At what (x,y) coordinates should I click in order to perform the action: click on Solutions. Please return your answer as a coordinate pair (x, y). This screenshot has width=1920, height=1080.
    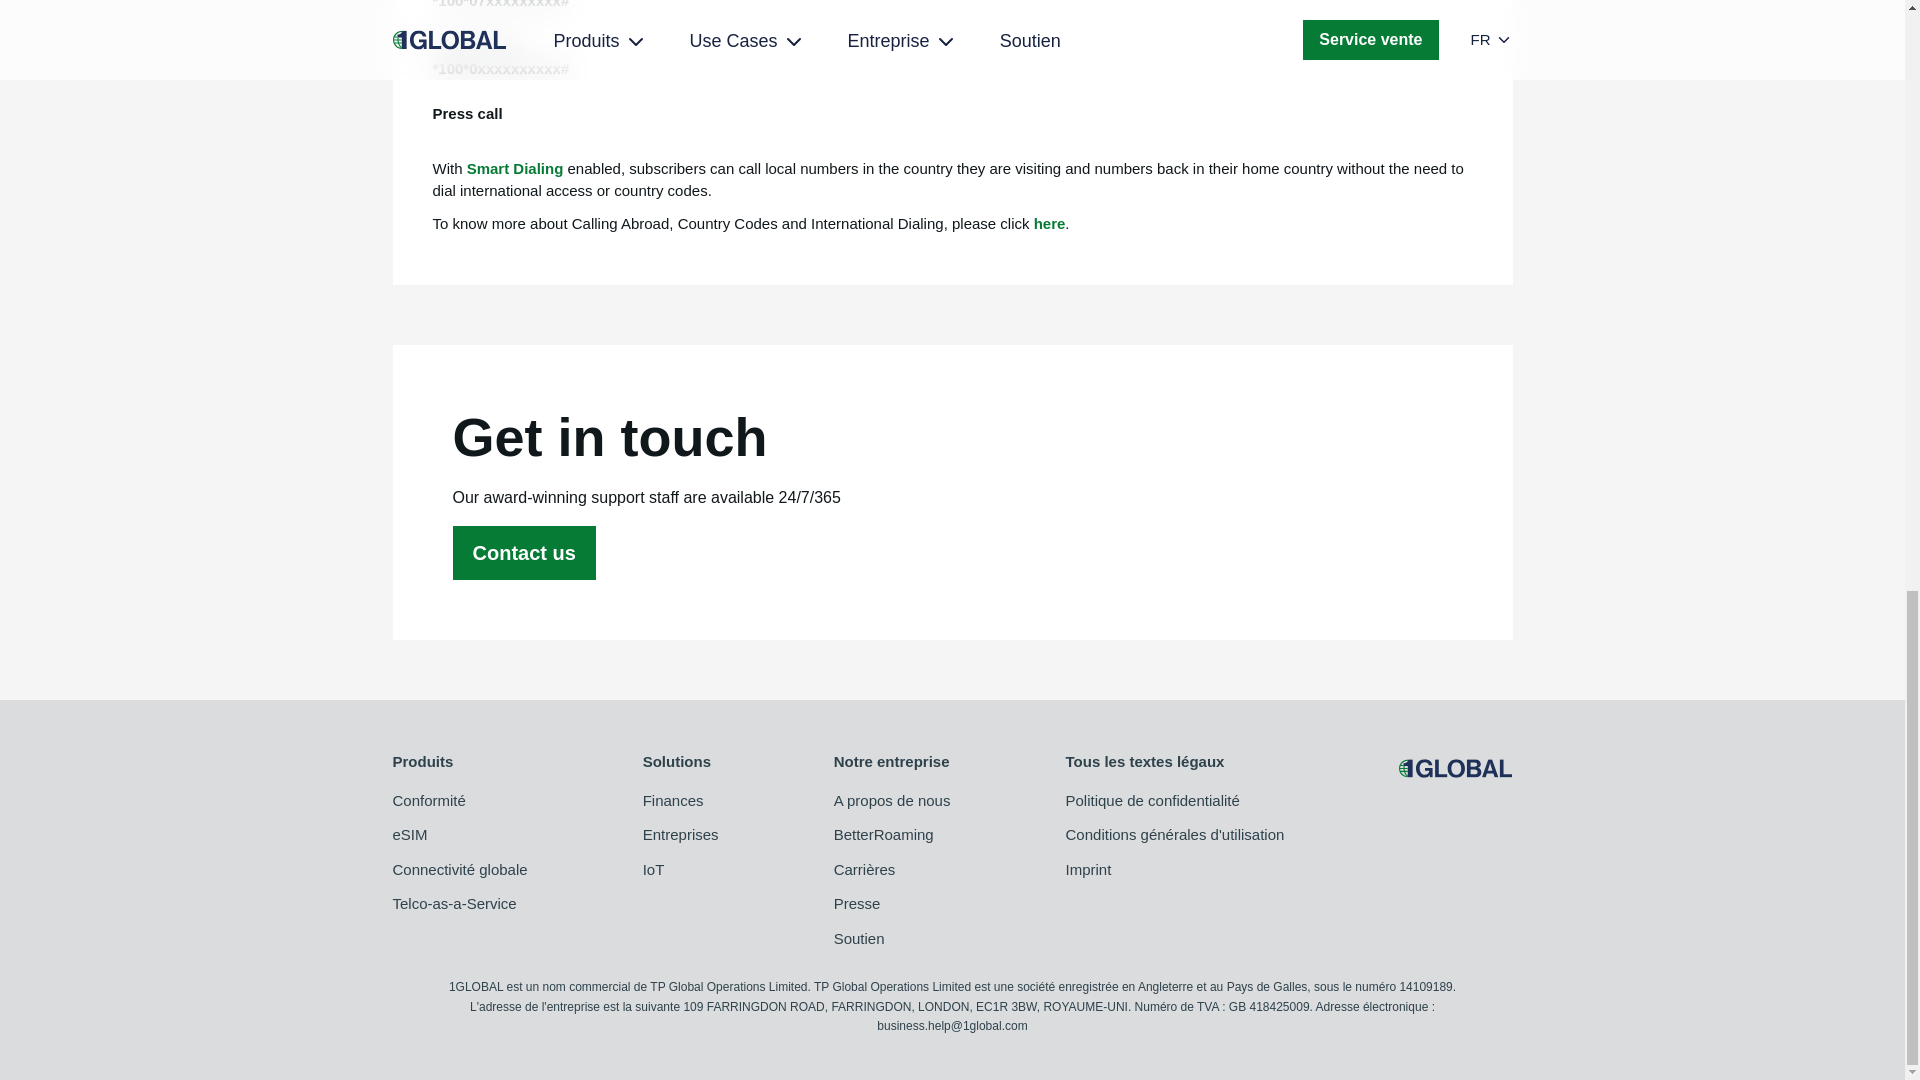
    Looking at the image, I should click on (680, 762).